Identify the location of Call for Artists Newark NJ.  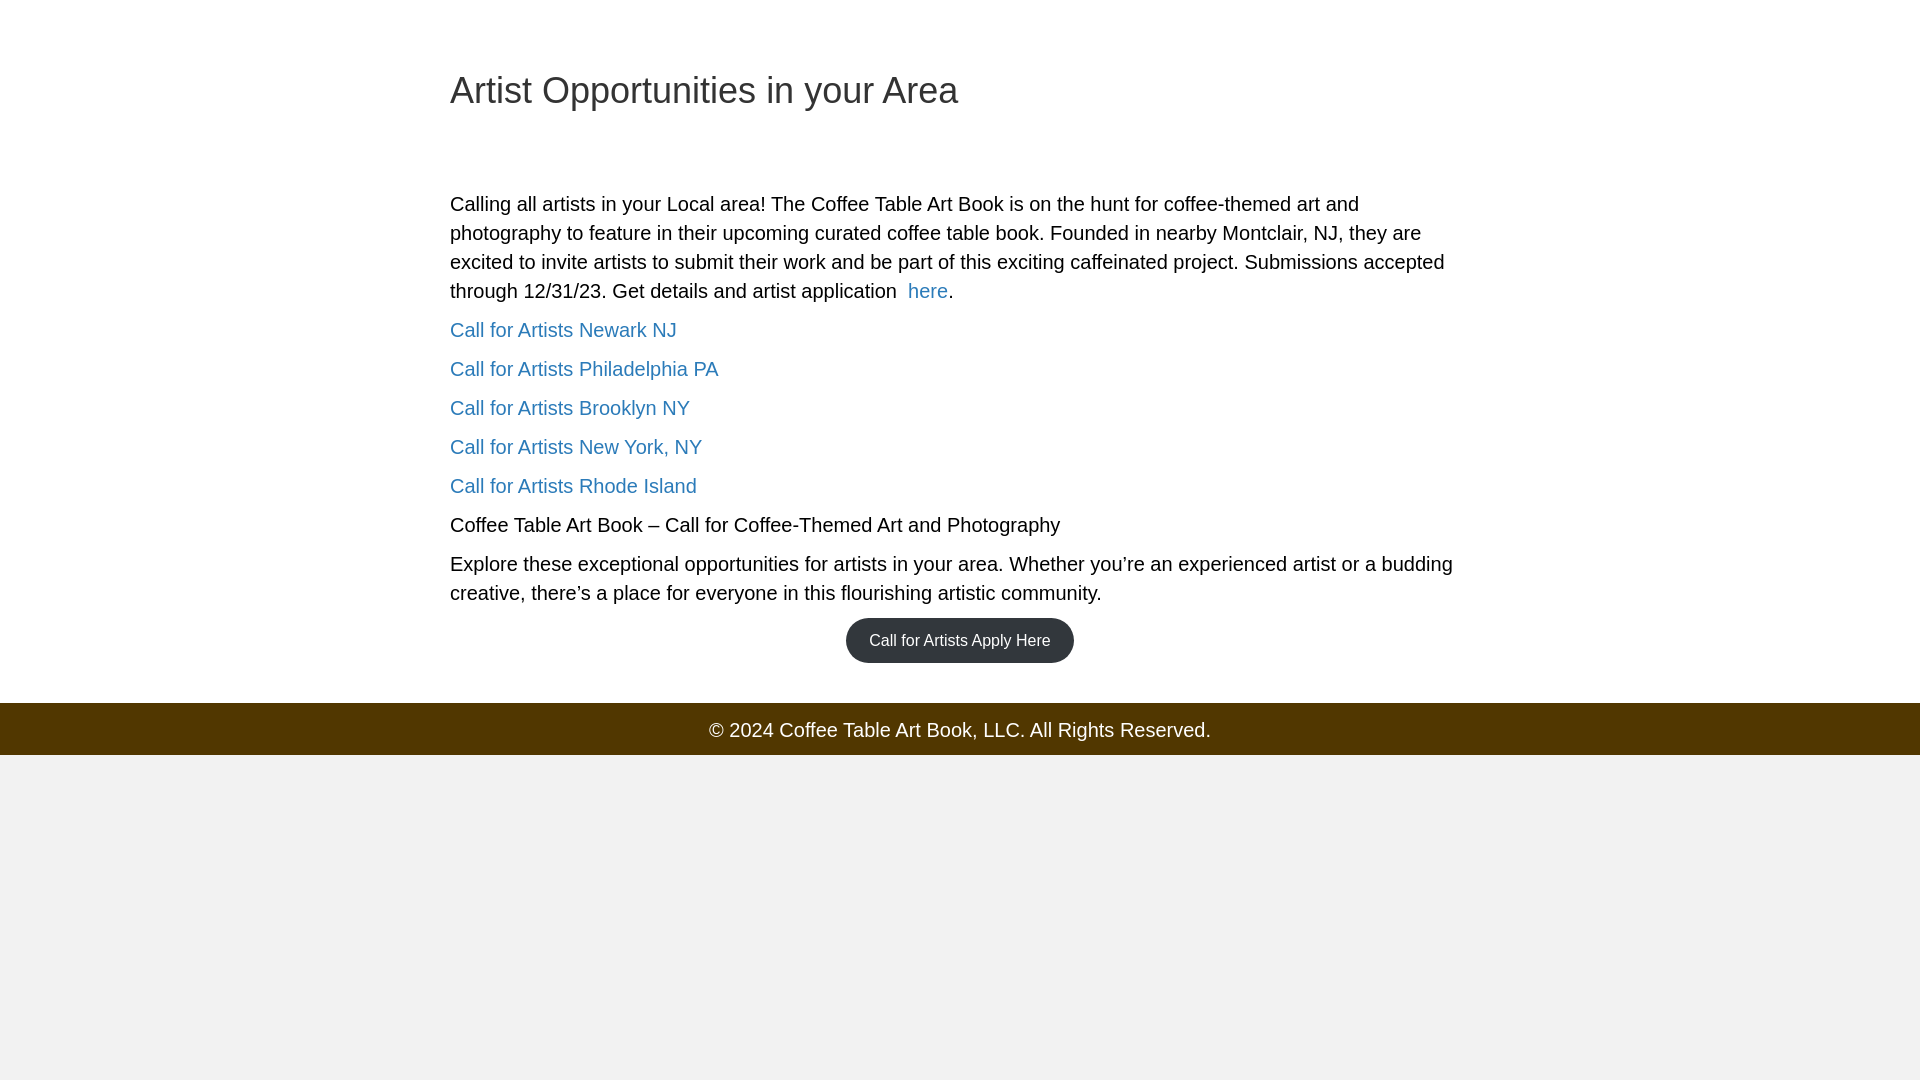
(563, 330).